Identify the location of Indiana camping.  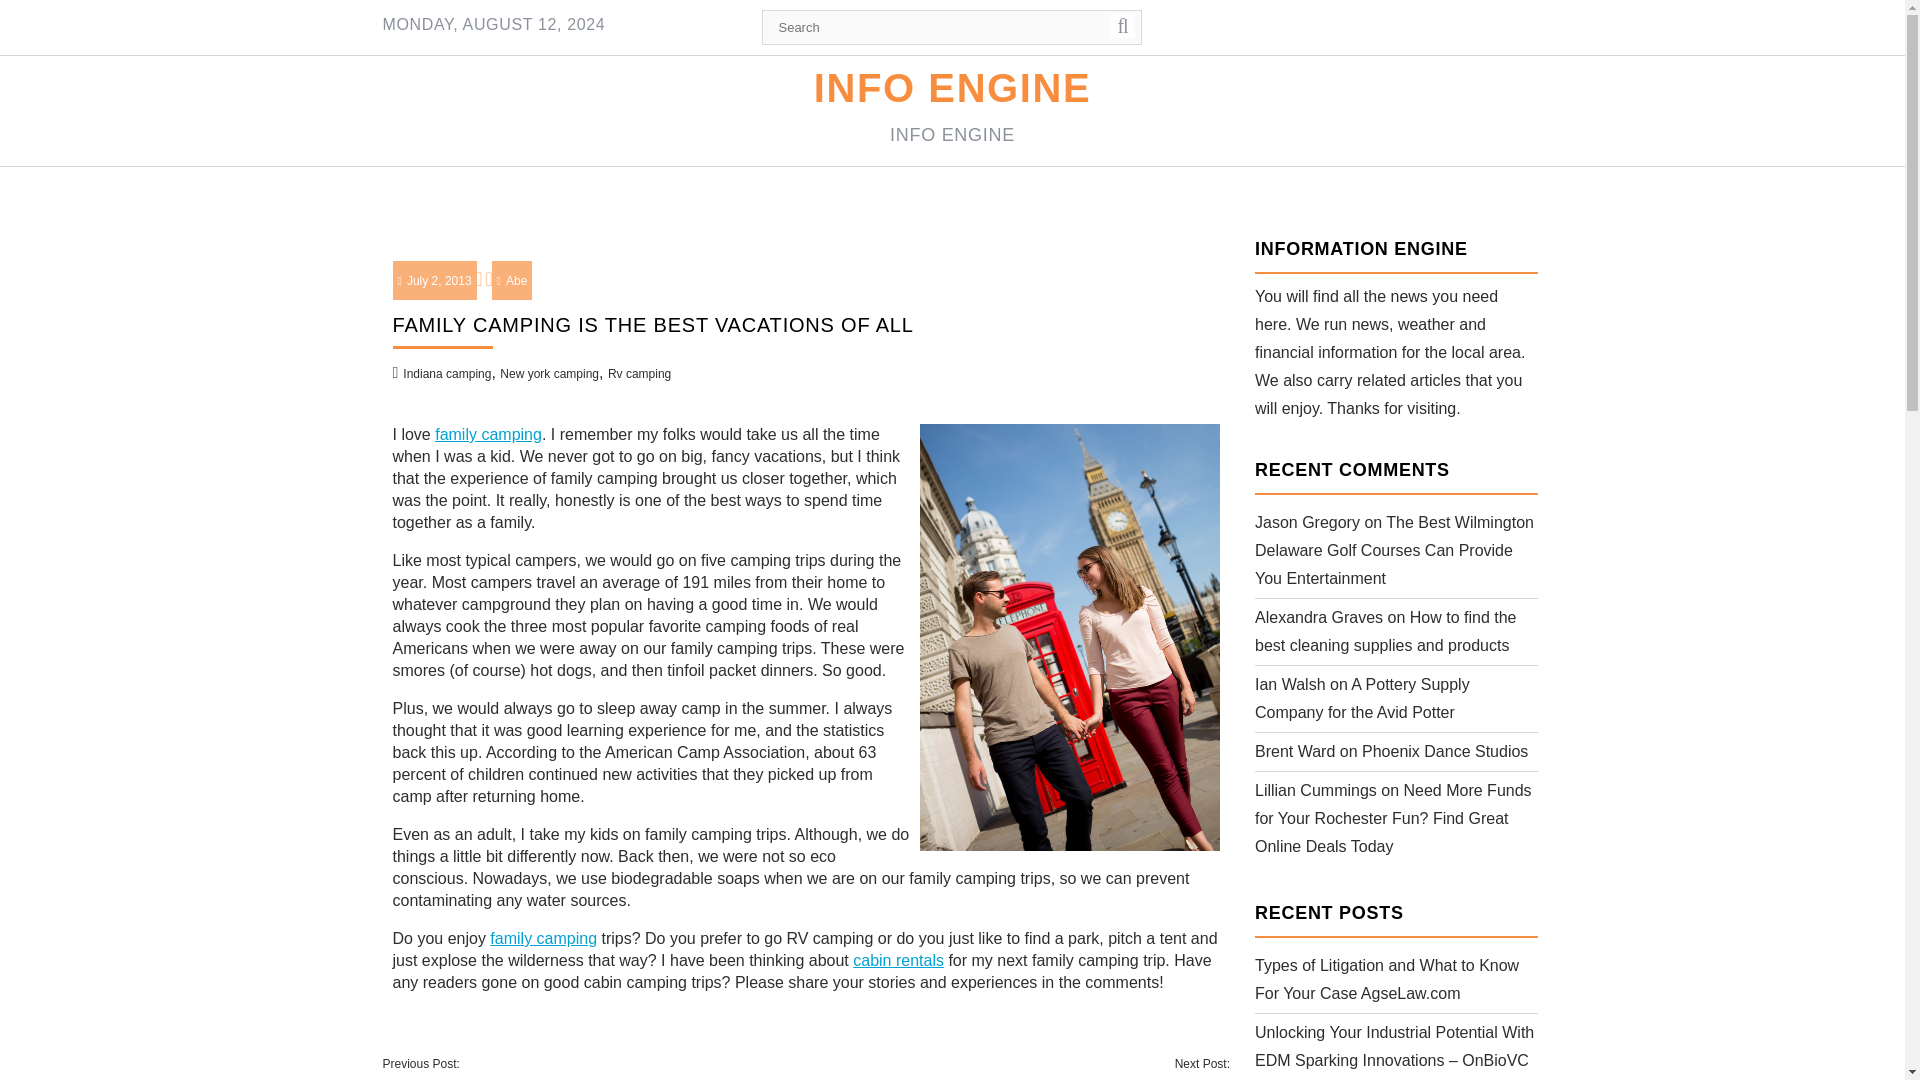
(447, 374).